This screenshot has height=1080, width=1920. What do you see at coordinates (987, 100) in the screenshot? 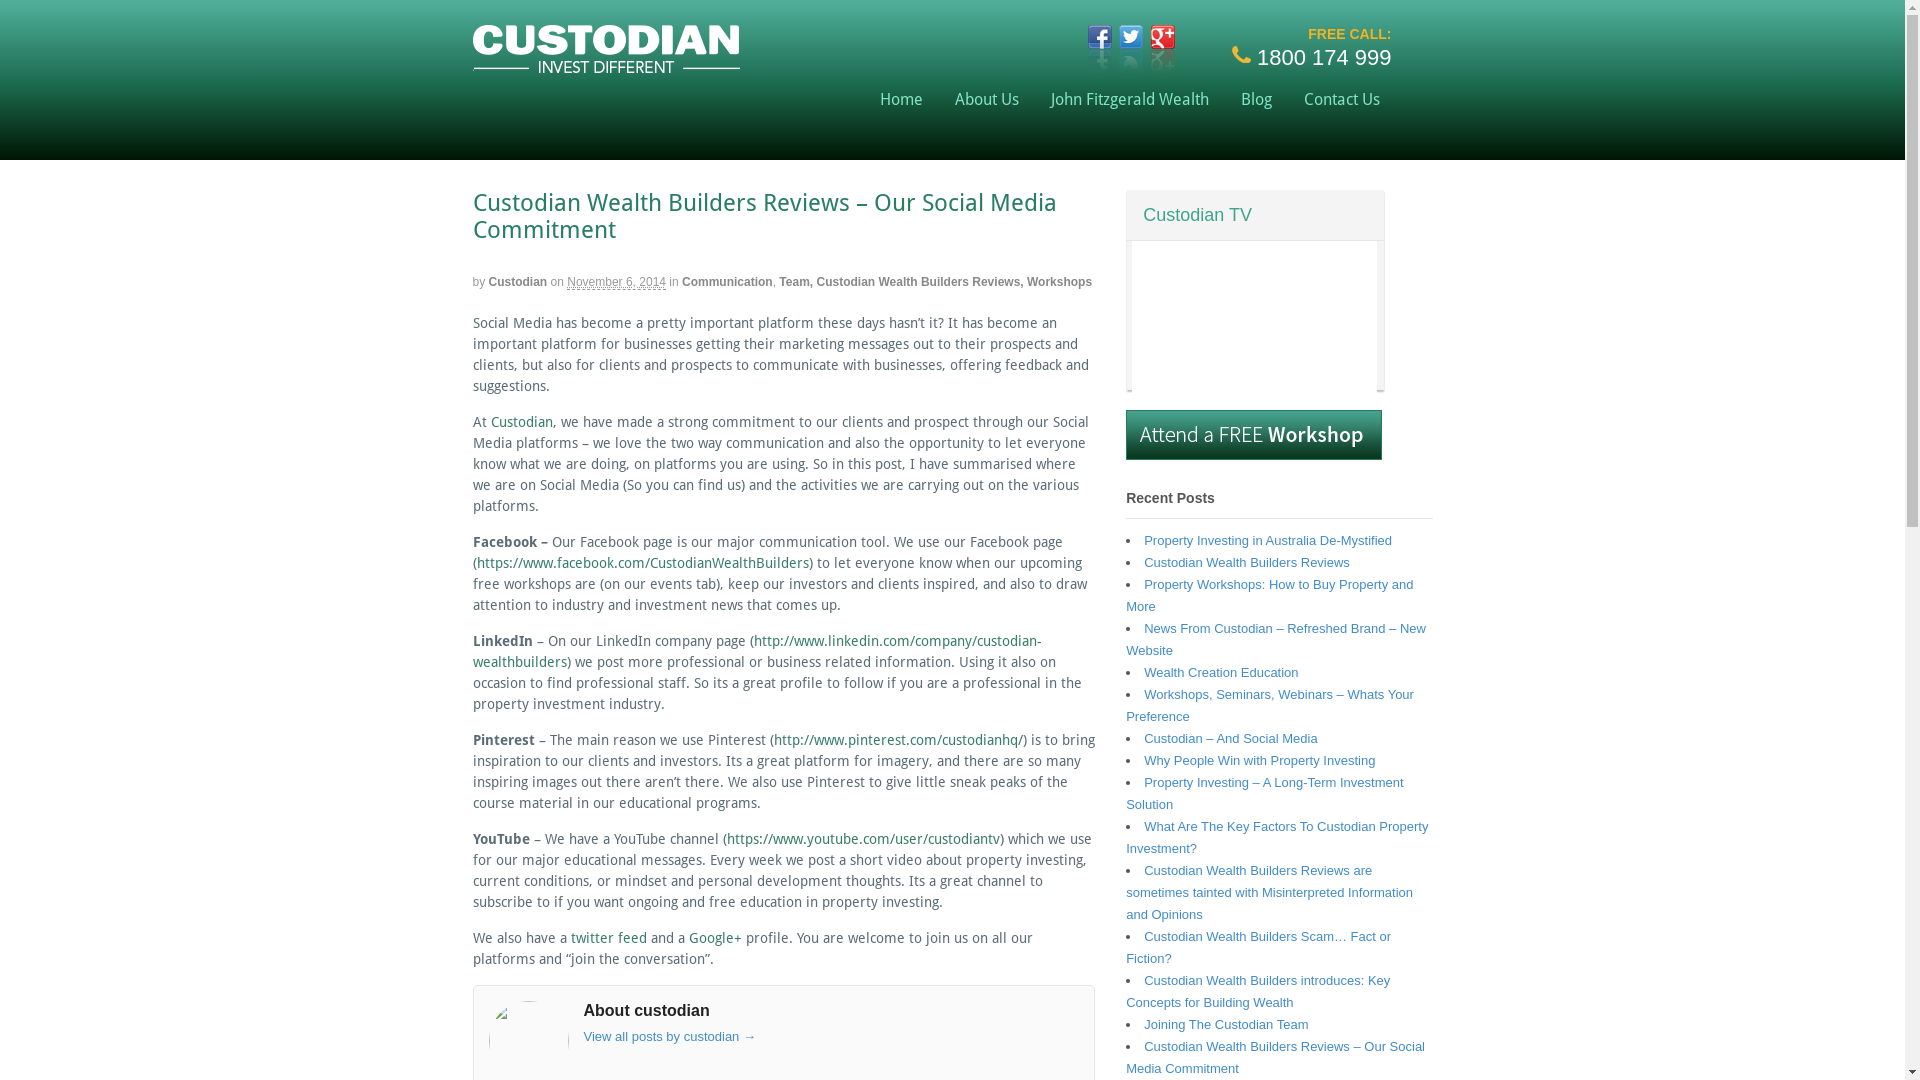
I see `About Us` at bounding box center [987, 100].